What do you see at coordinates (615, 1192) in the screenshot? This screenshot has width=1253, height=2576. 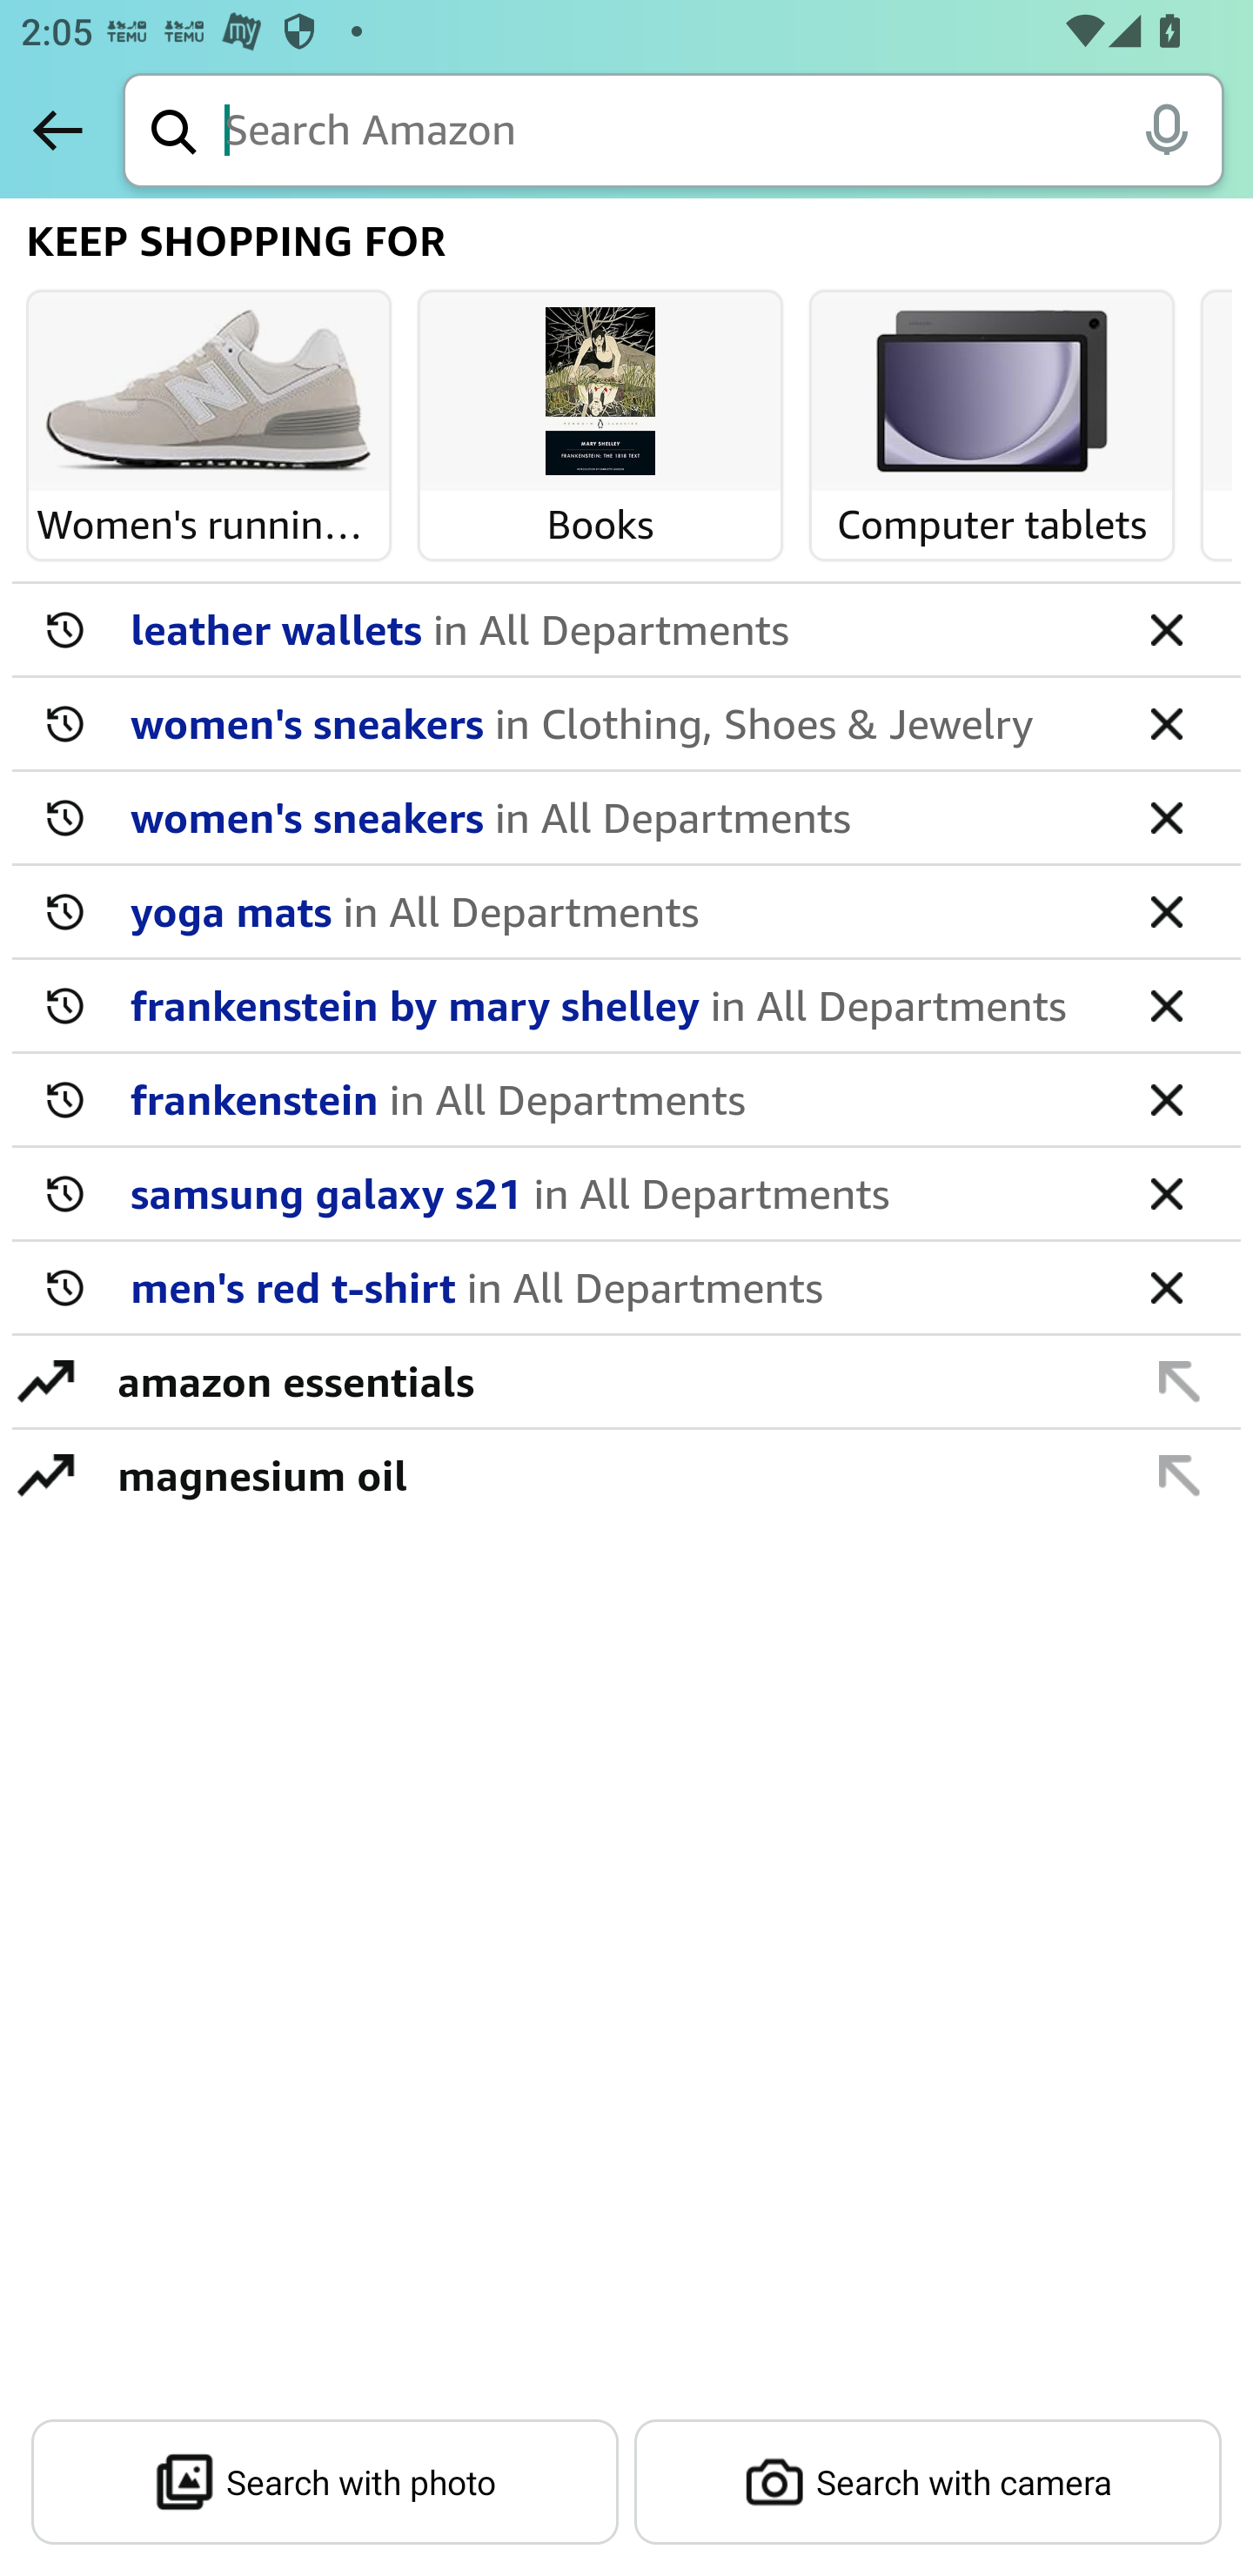 I see `samsung galaxy s21` at bounding box center [615, 1192].